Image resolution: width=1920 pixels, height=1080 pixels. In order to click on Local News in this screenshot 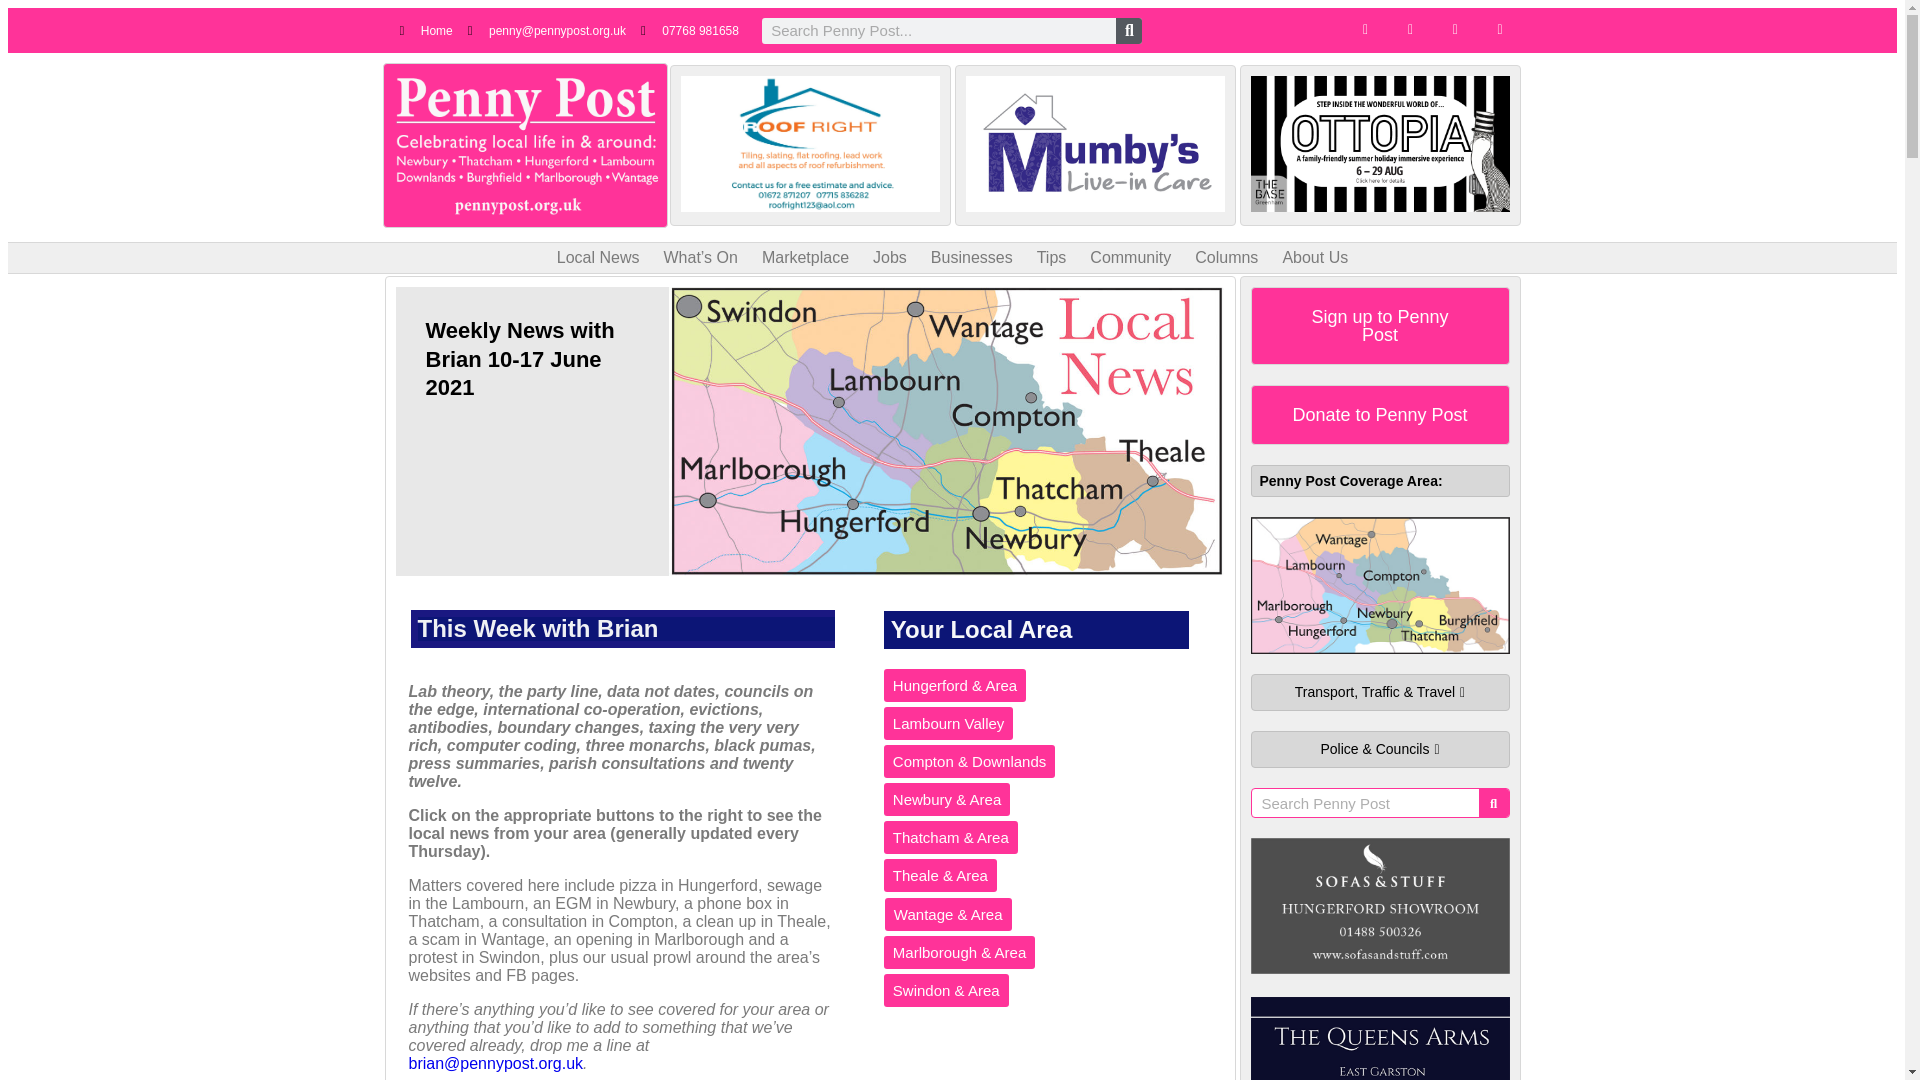, I will do `click(598, 258)`.